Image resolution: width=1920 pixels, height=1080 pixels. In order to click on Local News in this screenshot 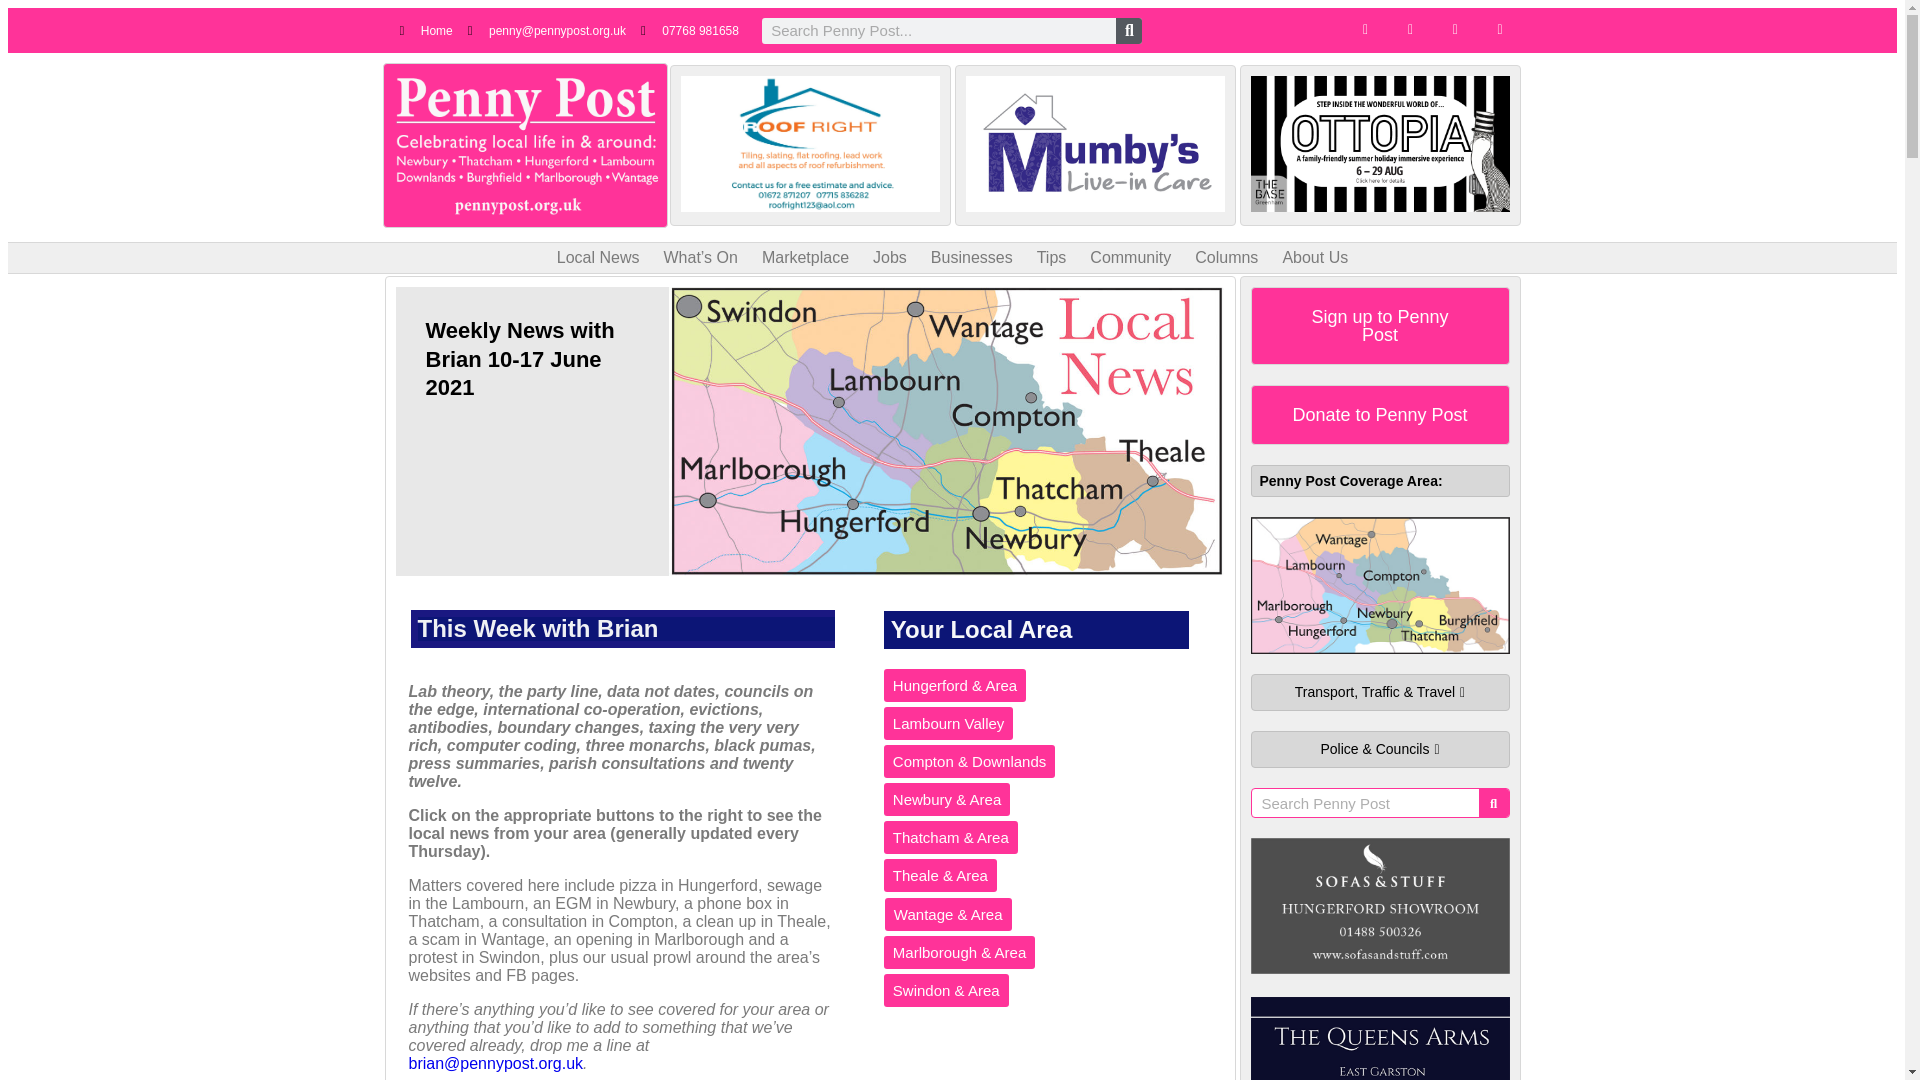, I will do `click(598, 258)`.